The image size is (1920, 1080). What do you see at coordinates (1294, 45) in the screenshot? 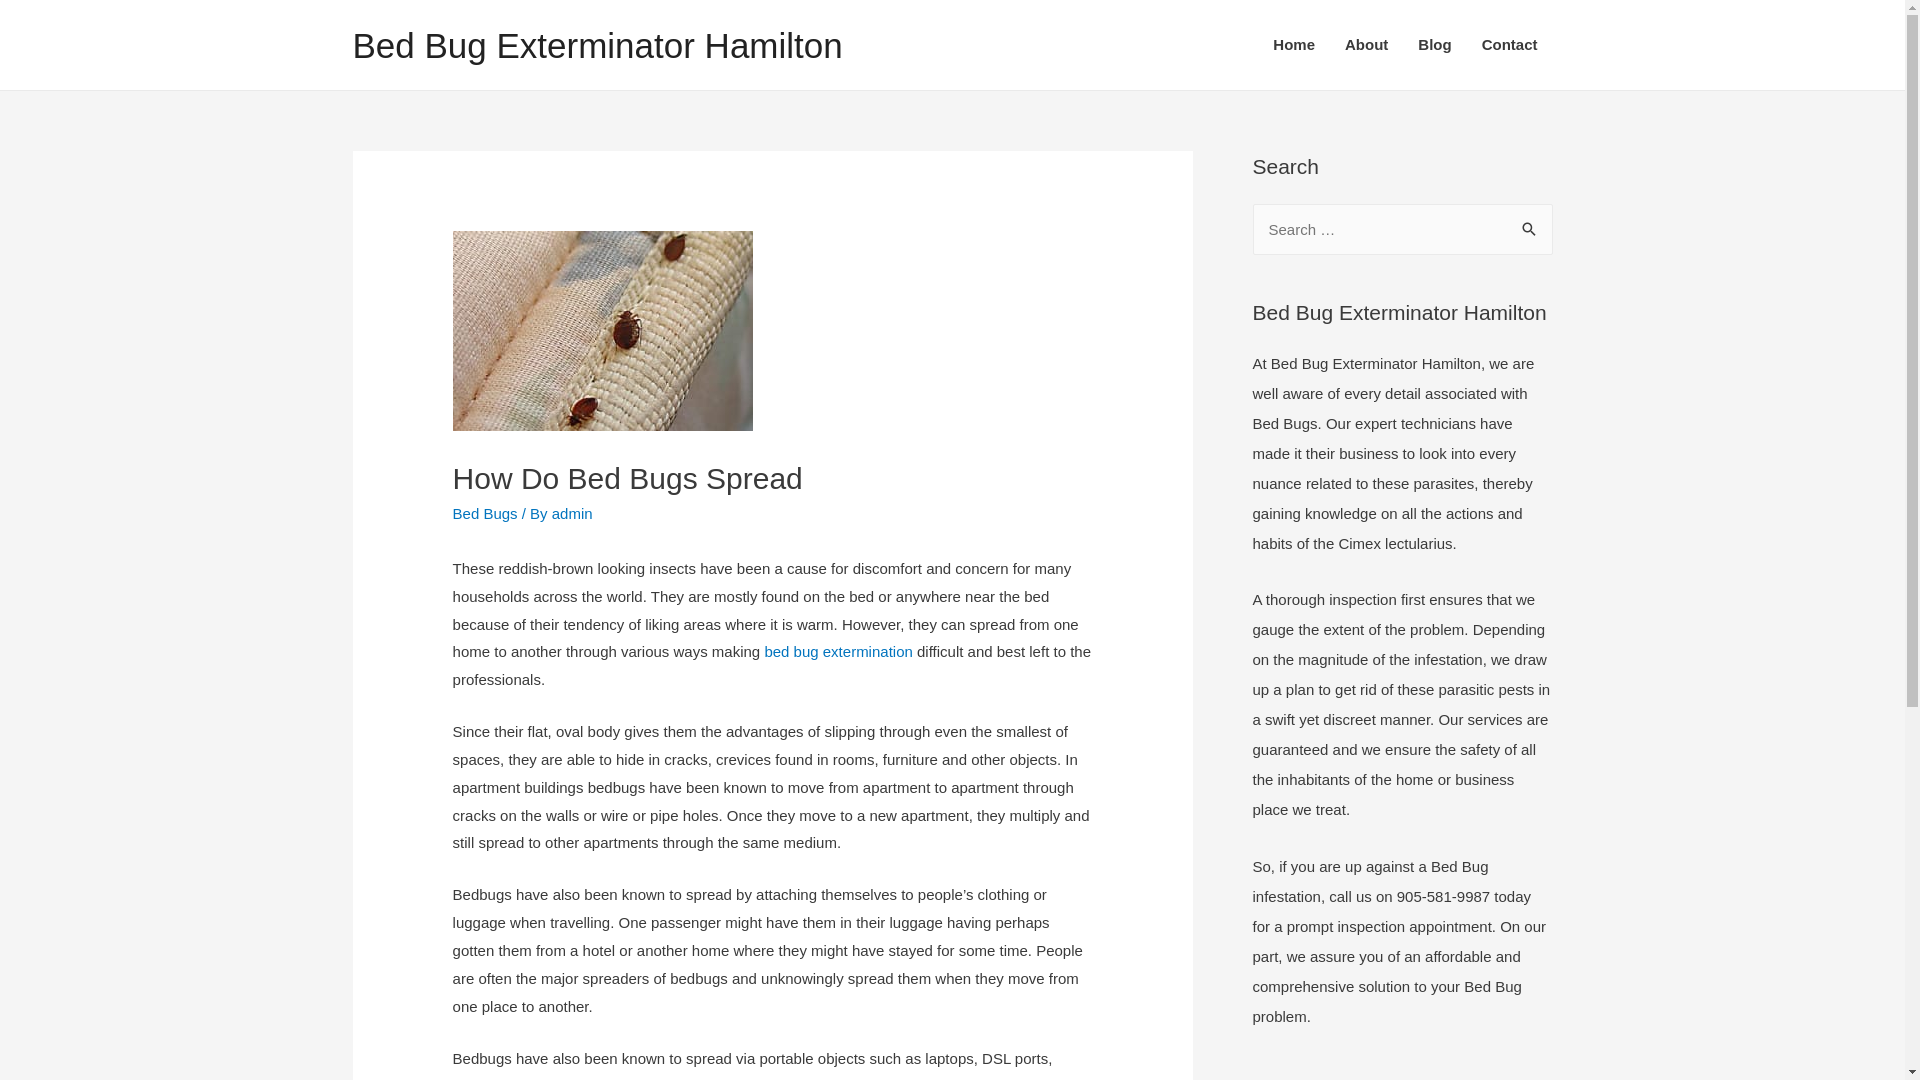
I see `Home` at bounding box center [1294, 45].